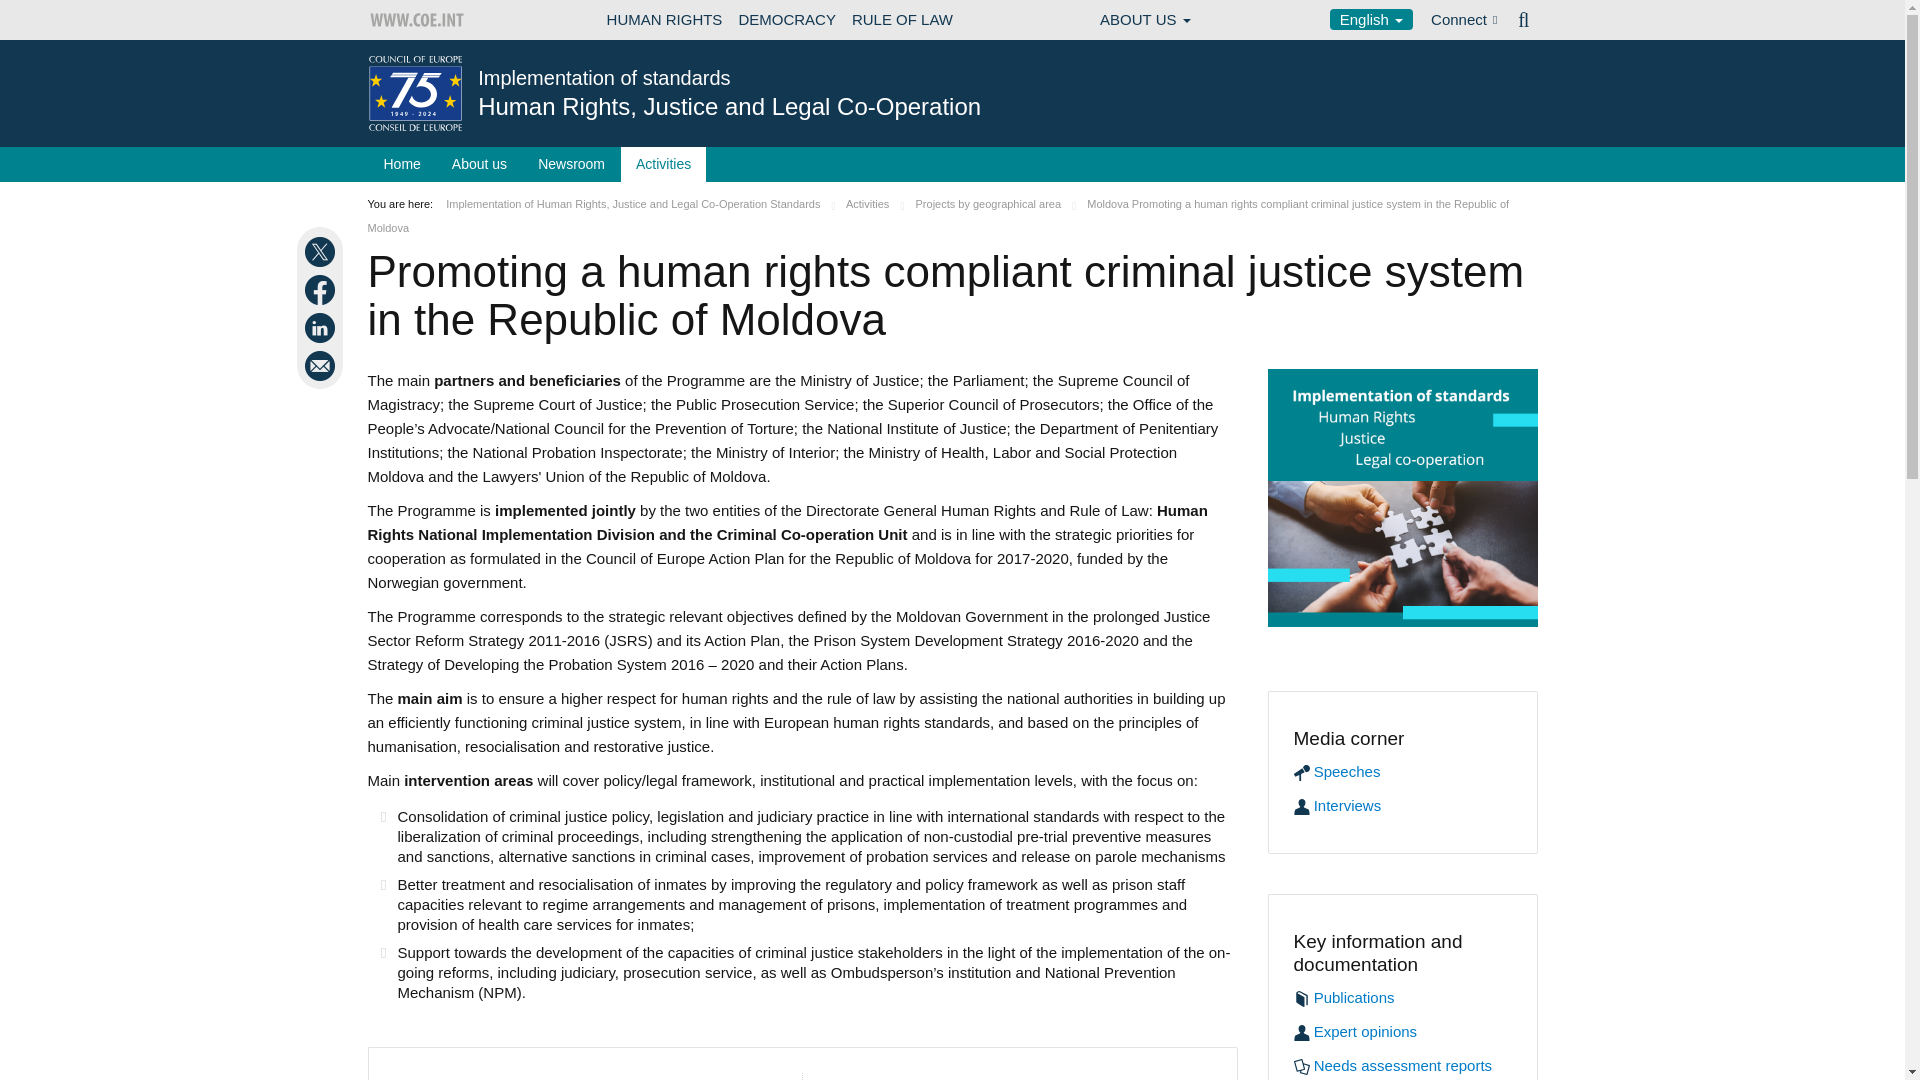  I want to click on Connect, so click(1464, 20).